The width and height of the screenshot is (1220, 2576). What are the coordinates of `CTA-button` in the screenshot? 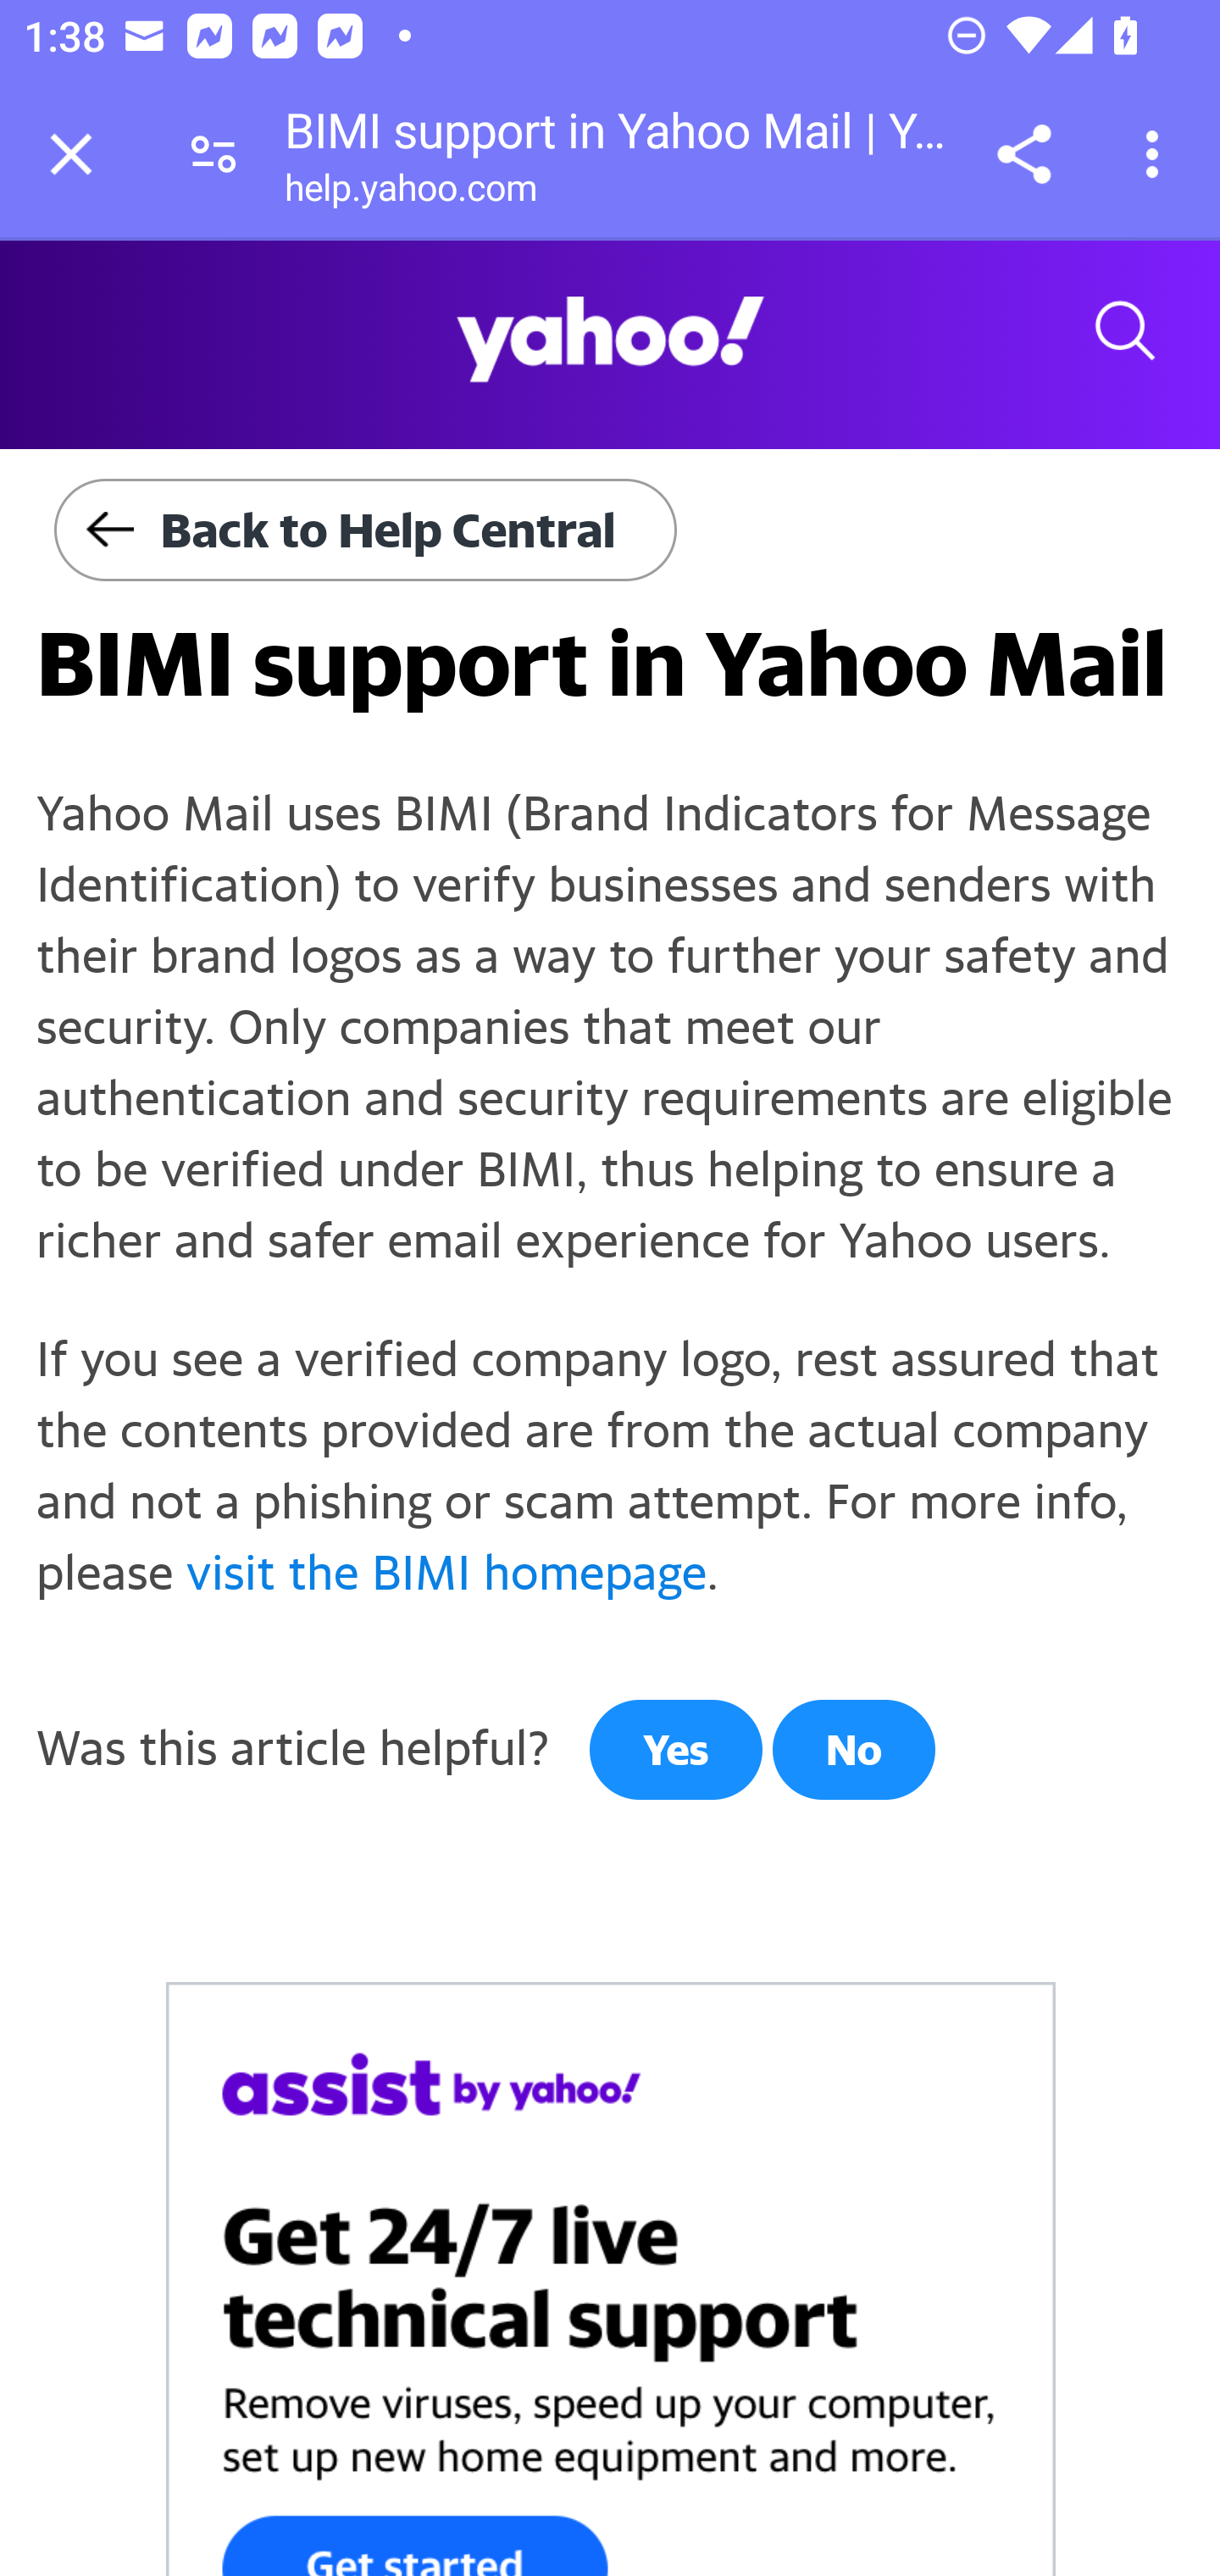 It's located at (612, 2278).